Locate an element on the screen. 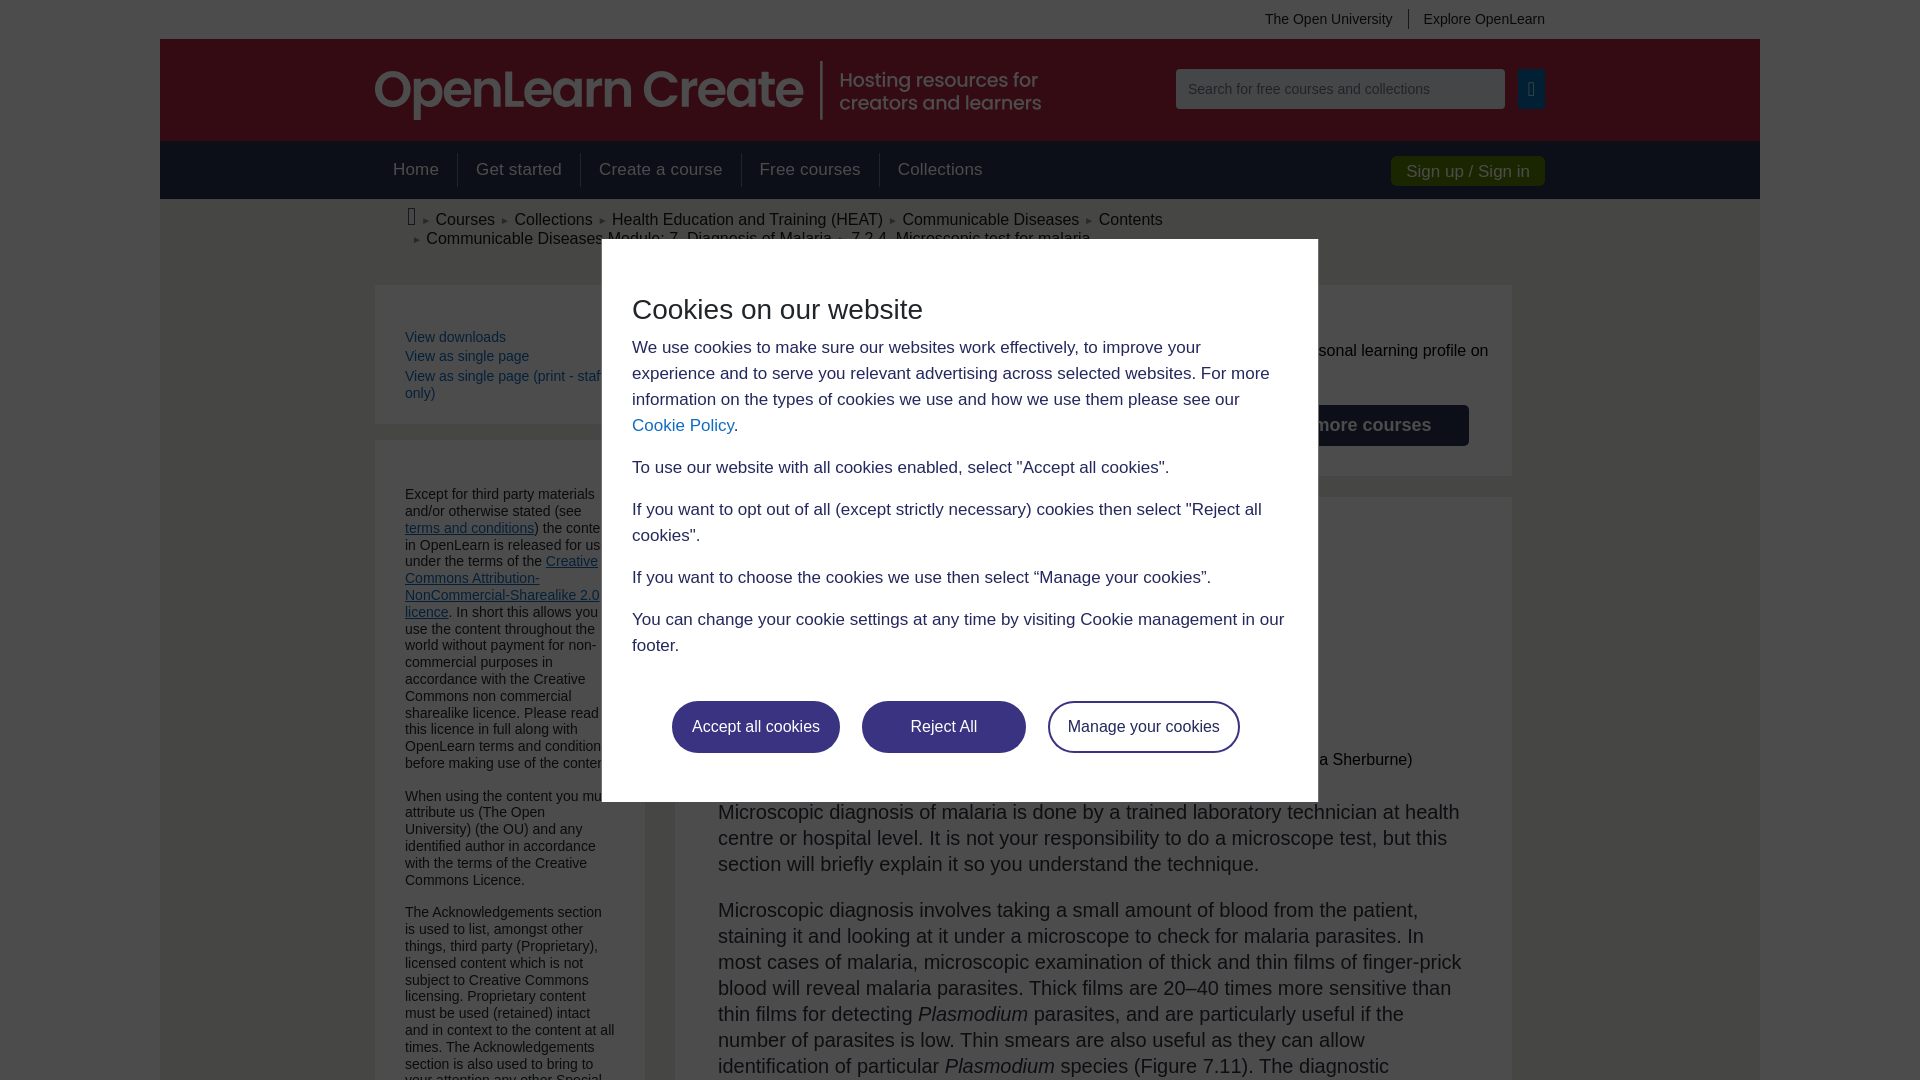 The image size is (1920, 1080). Manage your cookies is located at coordinates (1144, 726).